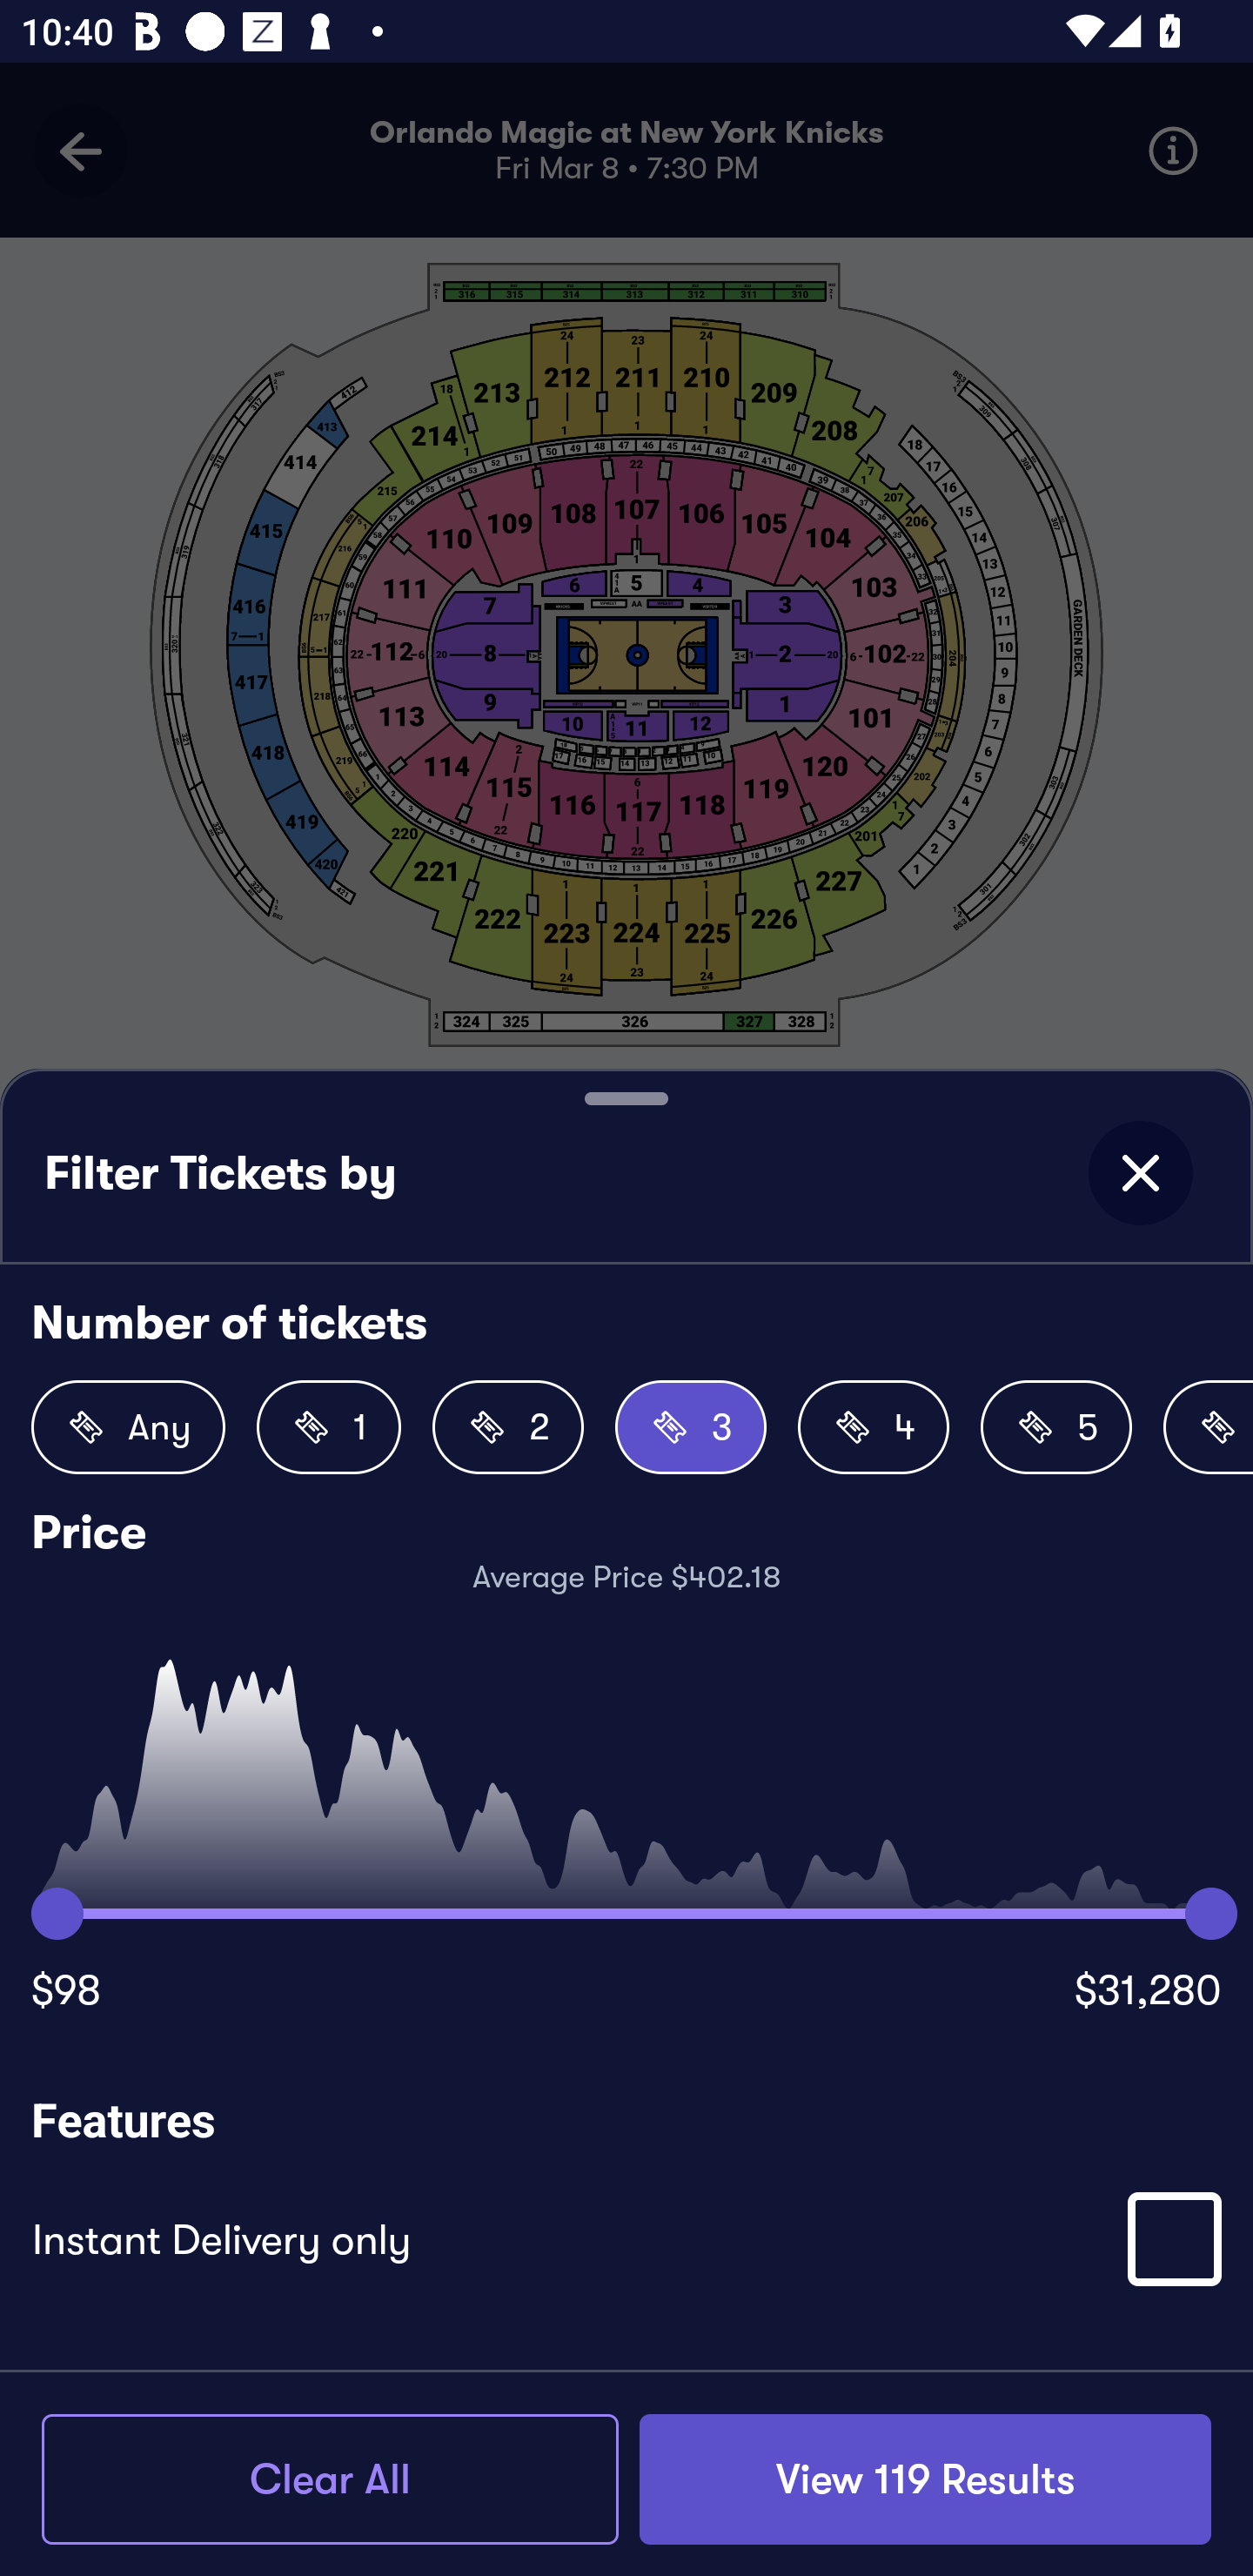 Image resolution: width=1253 pixels, height=2576 pixels. Describe the element at coordinates (330, 2479) in the screenshot. I see `Clear All` at that location.